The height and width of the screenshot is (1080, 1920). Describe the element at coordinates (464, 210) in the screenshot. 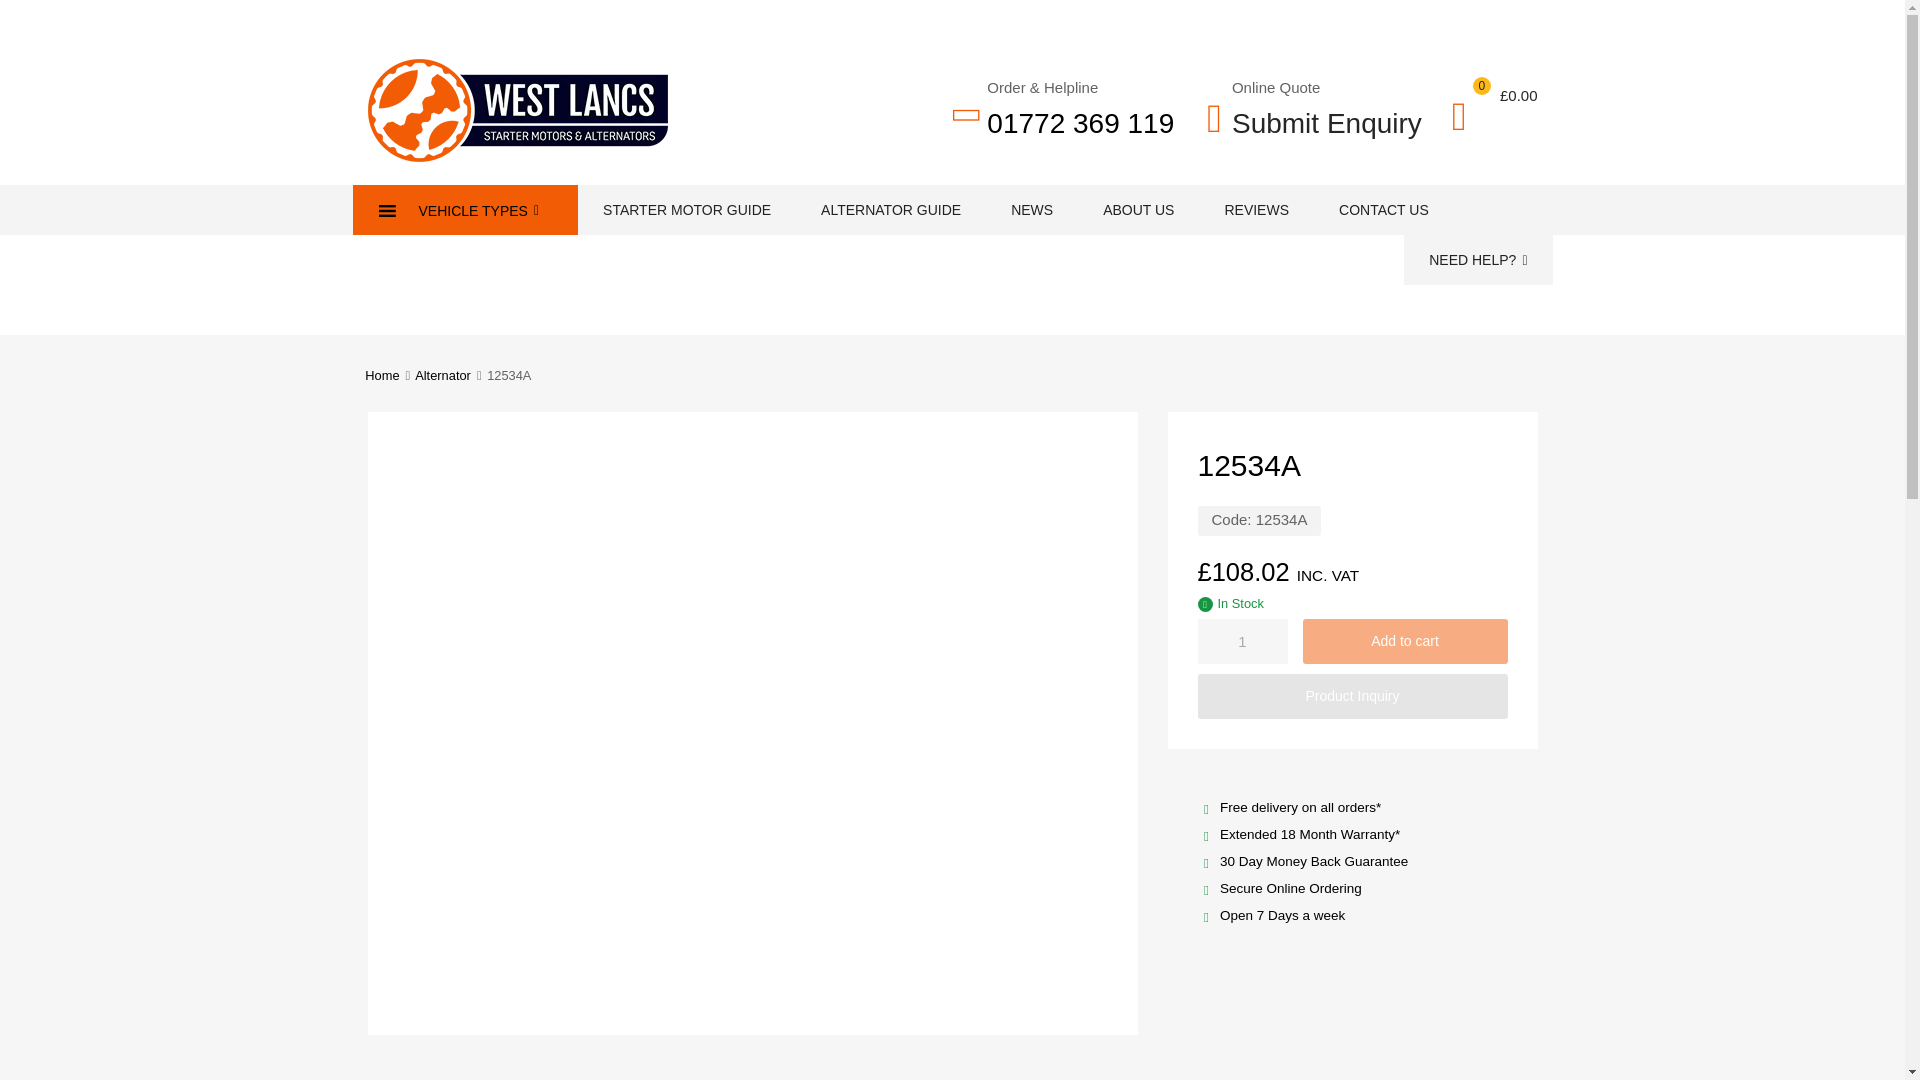

I see `VEHICLE TYPES` at that location.